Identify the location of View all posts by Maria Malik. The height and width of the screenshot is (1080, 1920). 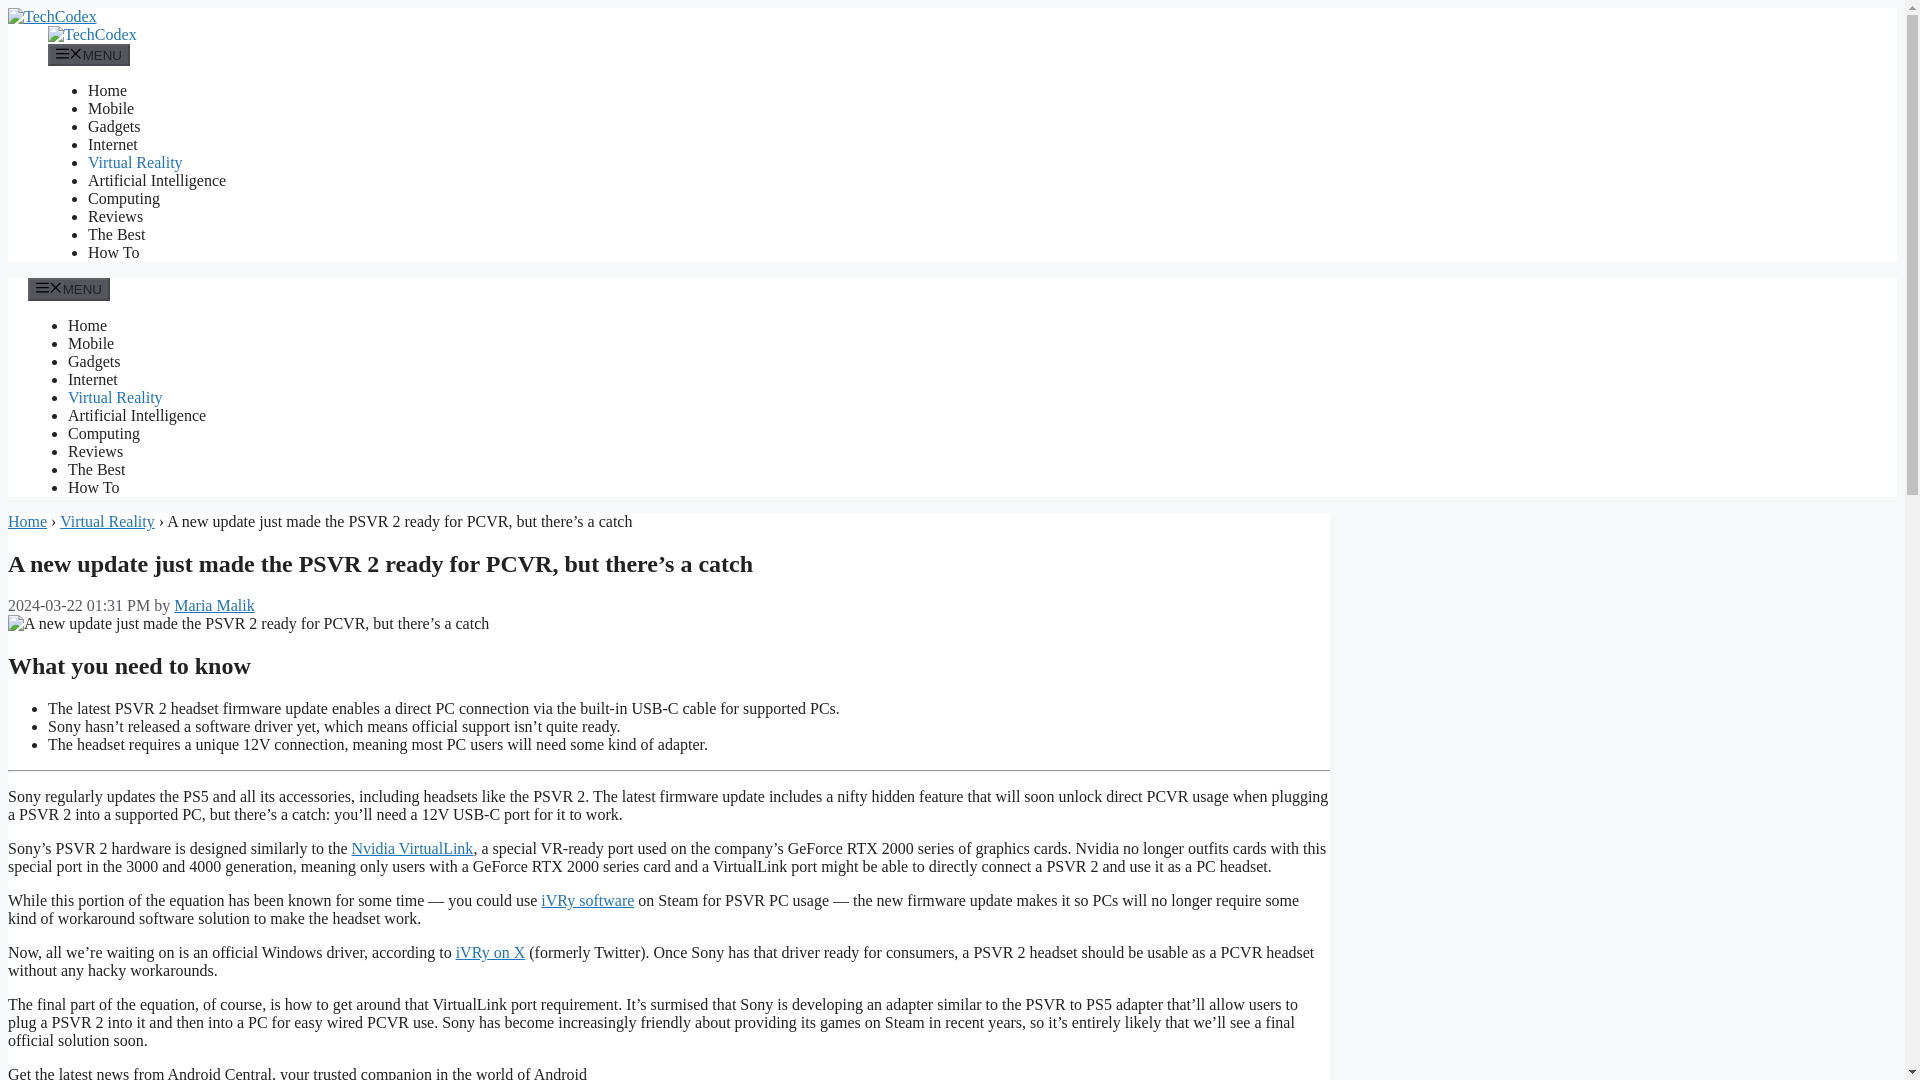
(214, 606).